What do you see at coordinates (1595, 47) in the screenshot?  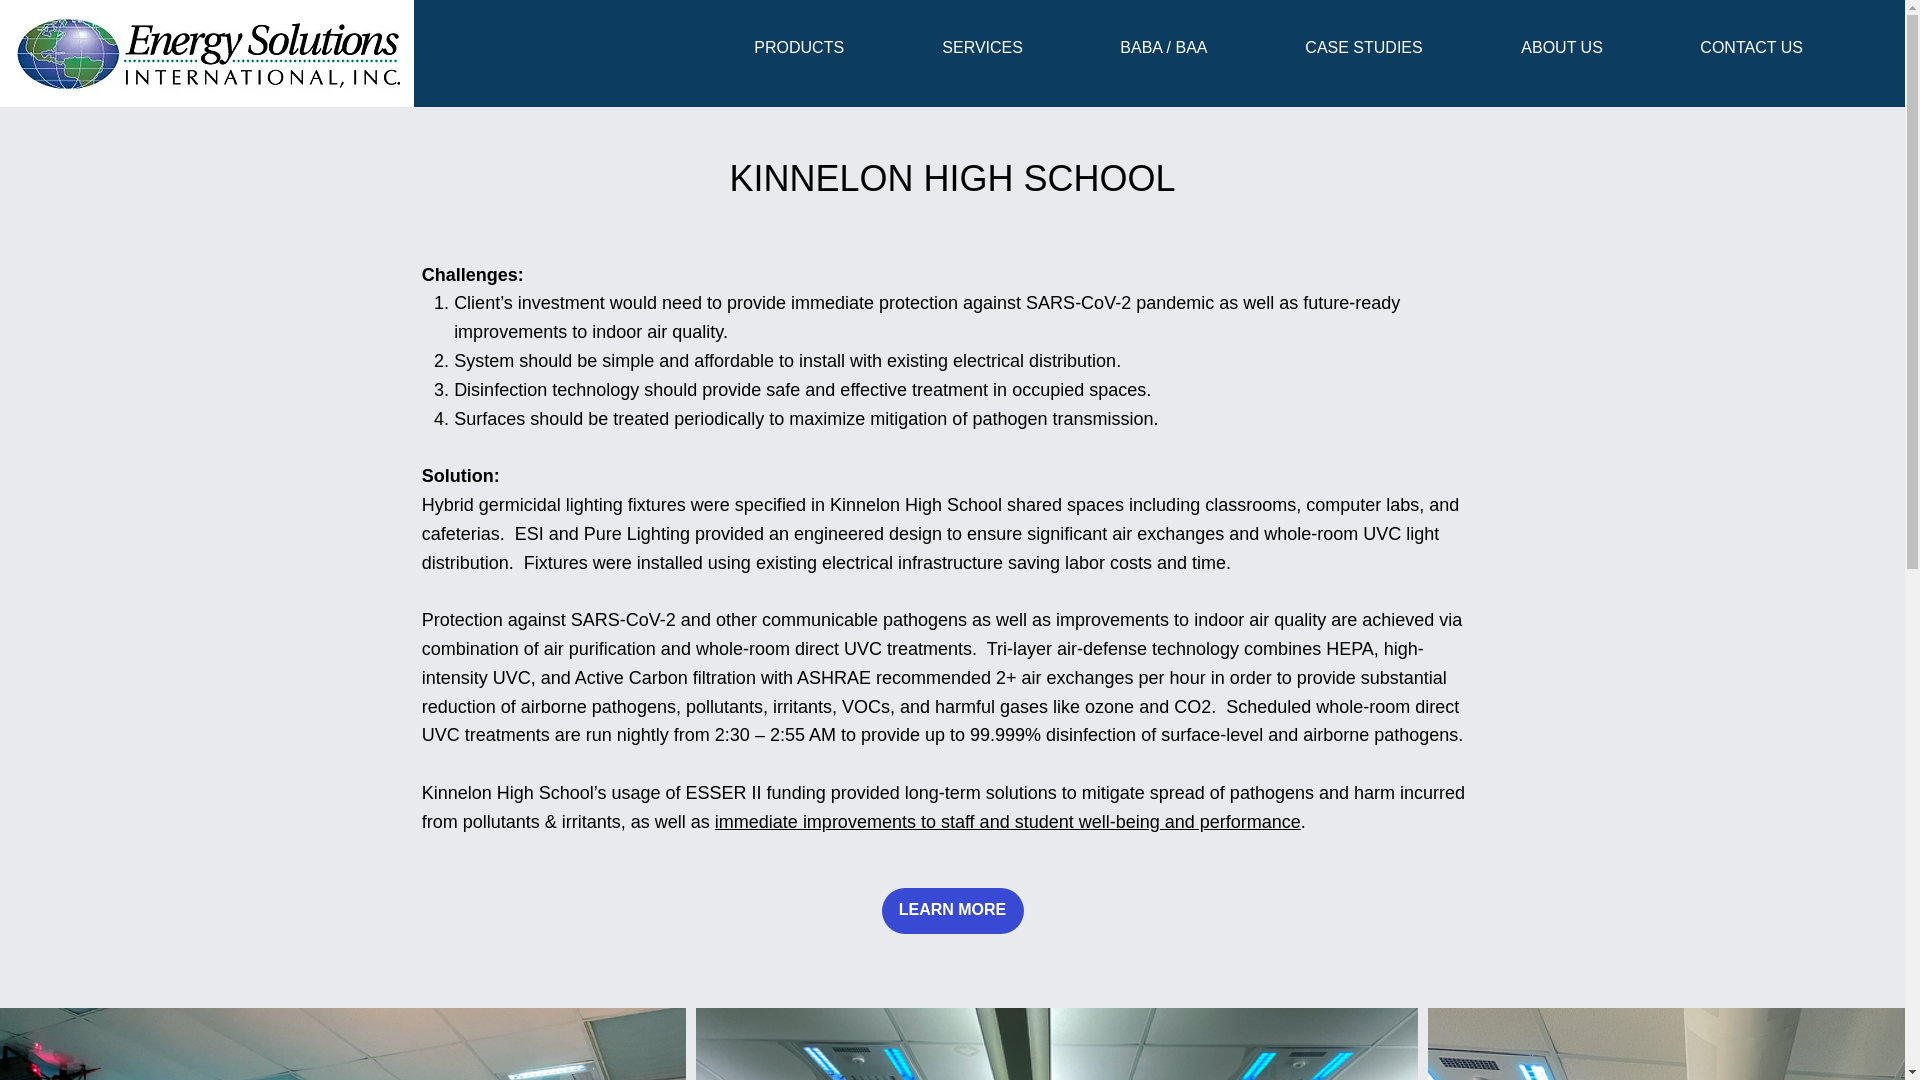 I see `ABOUT US` at bounding box center [1595, 47].